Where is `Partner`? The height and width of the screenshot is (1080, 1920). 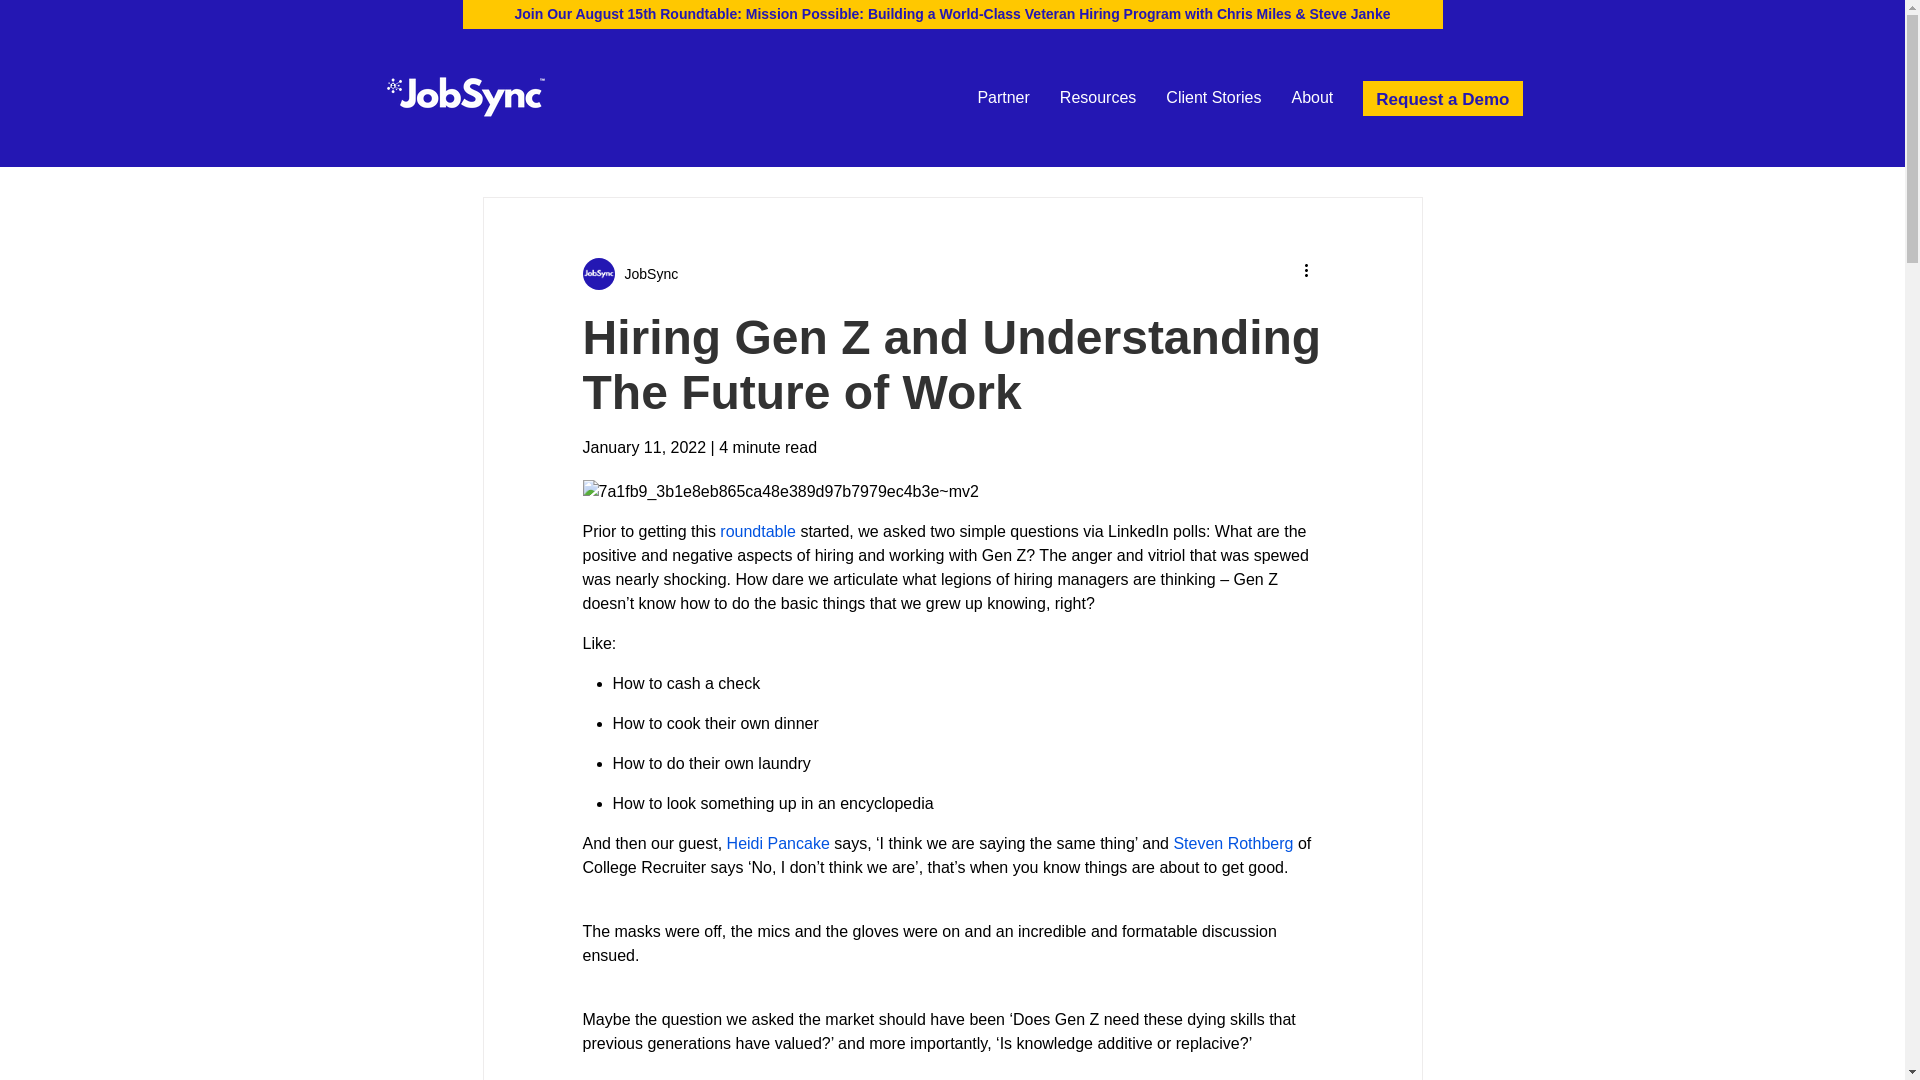 Partner is located at coordinates (1002, 98).